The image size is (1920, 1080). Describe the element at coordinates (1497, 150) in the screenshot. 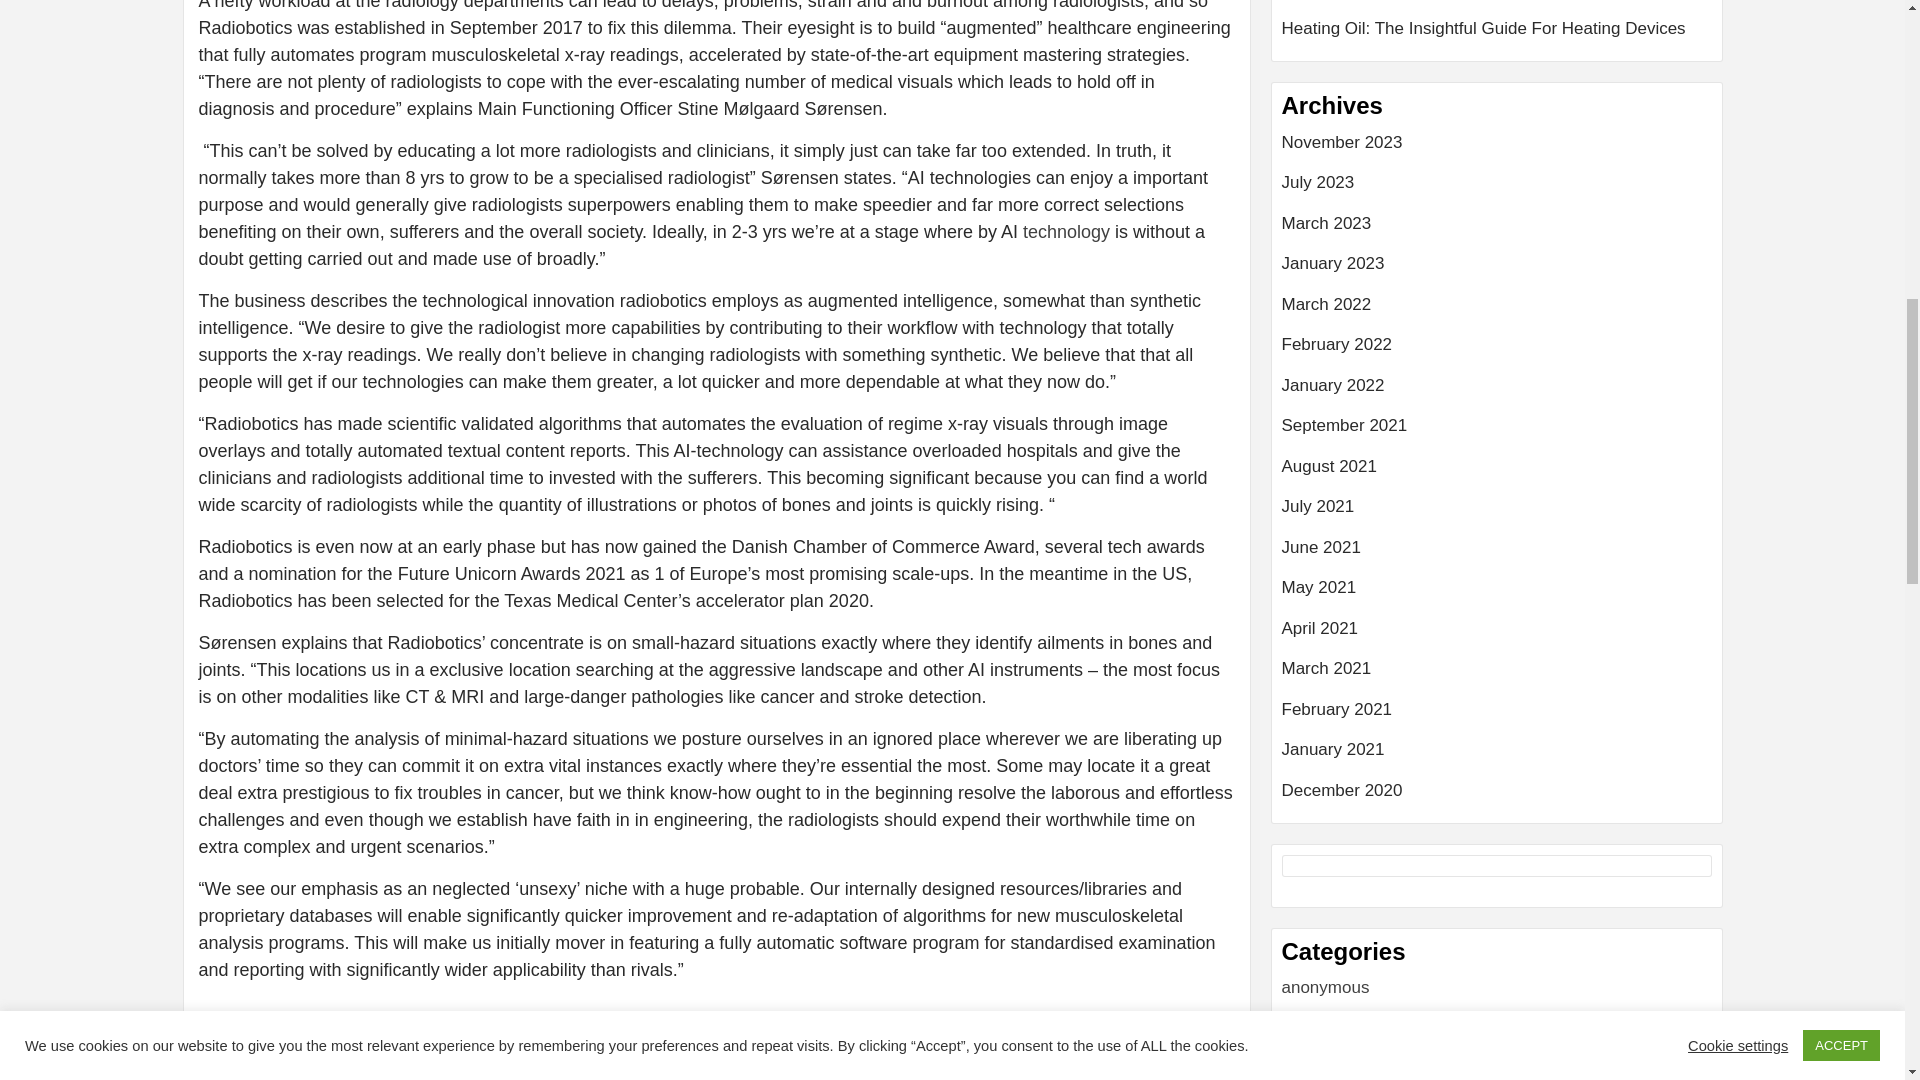

I see `November 2023` at that location.